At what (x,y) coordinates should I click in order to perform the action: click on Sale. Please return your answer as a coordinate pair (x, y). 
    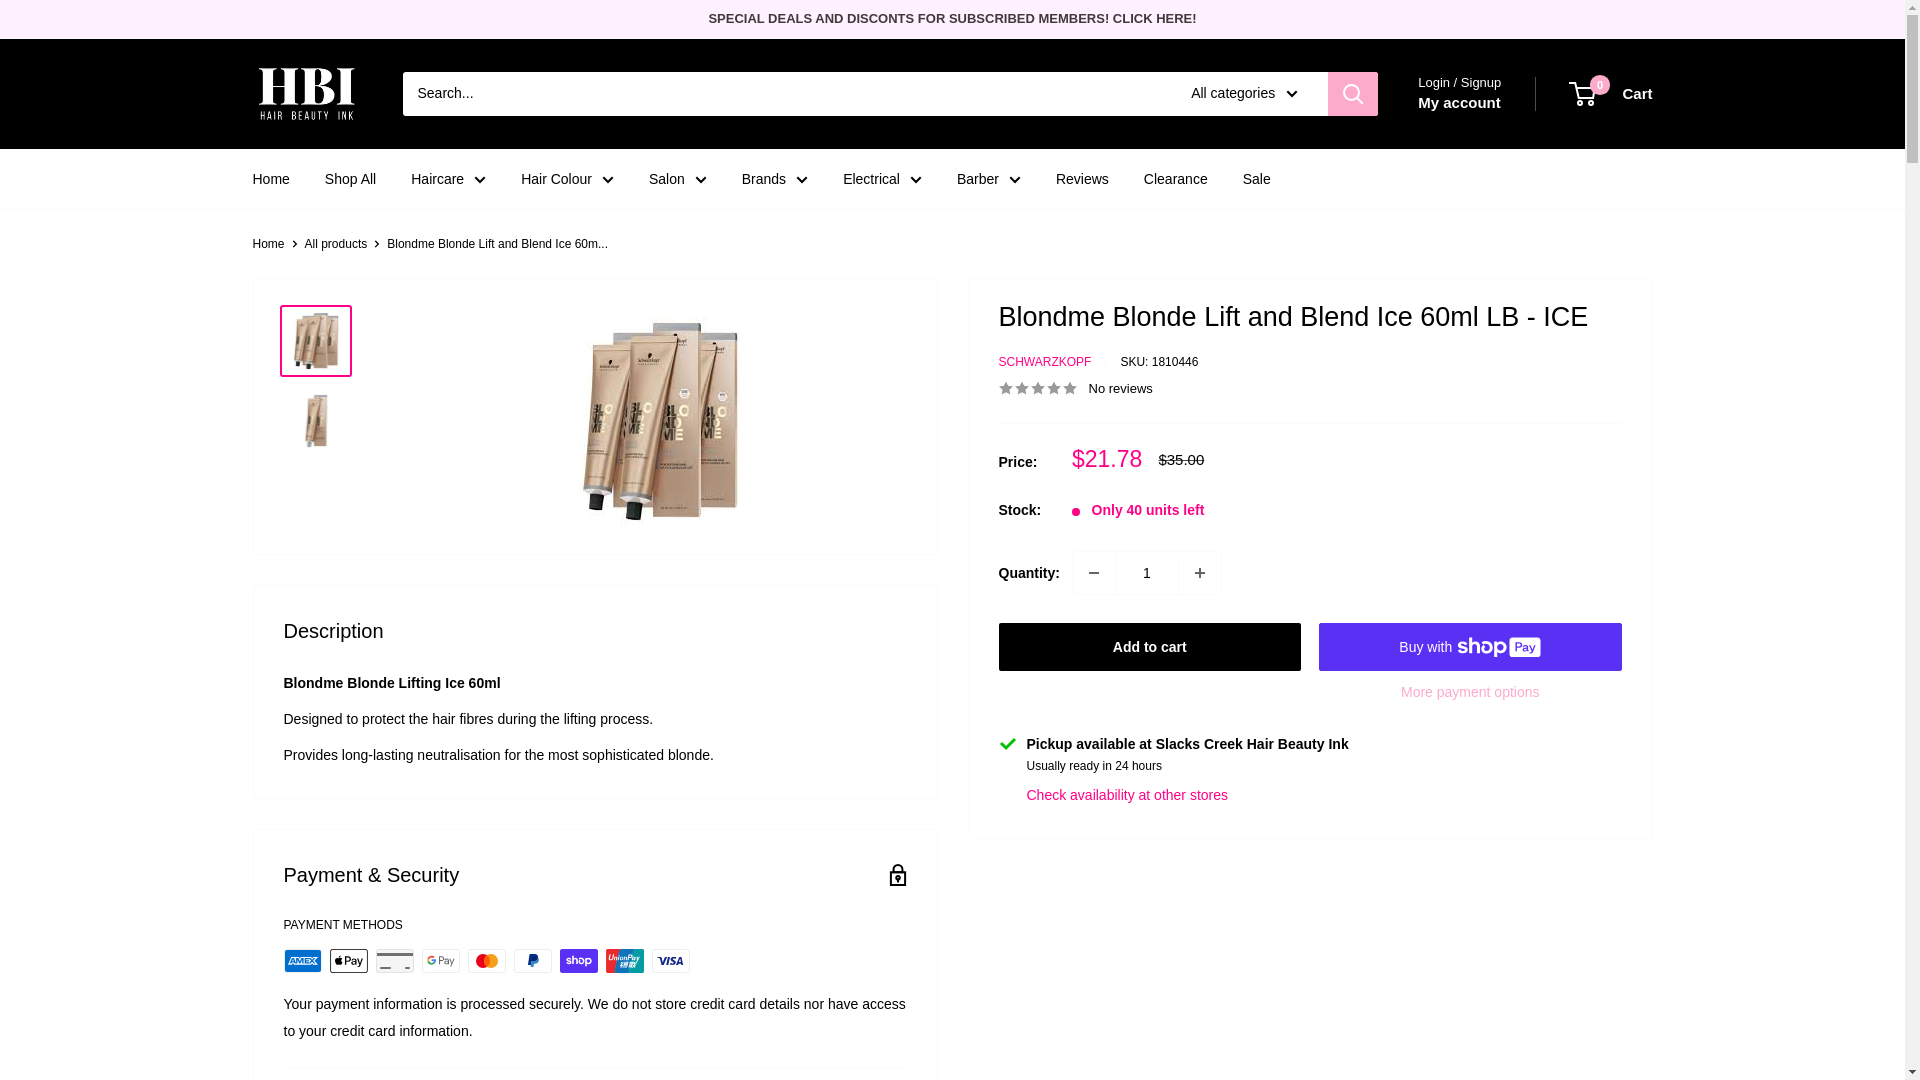
    Looking at the image, I should click on (1257, 179).